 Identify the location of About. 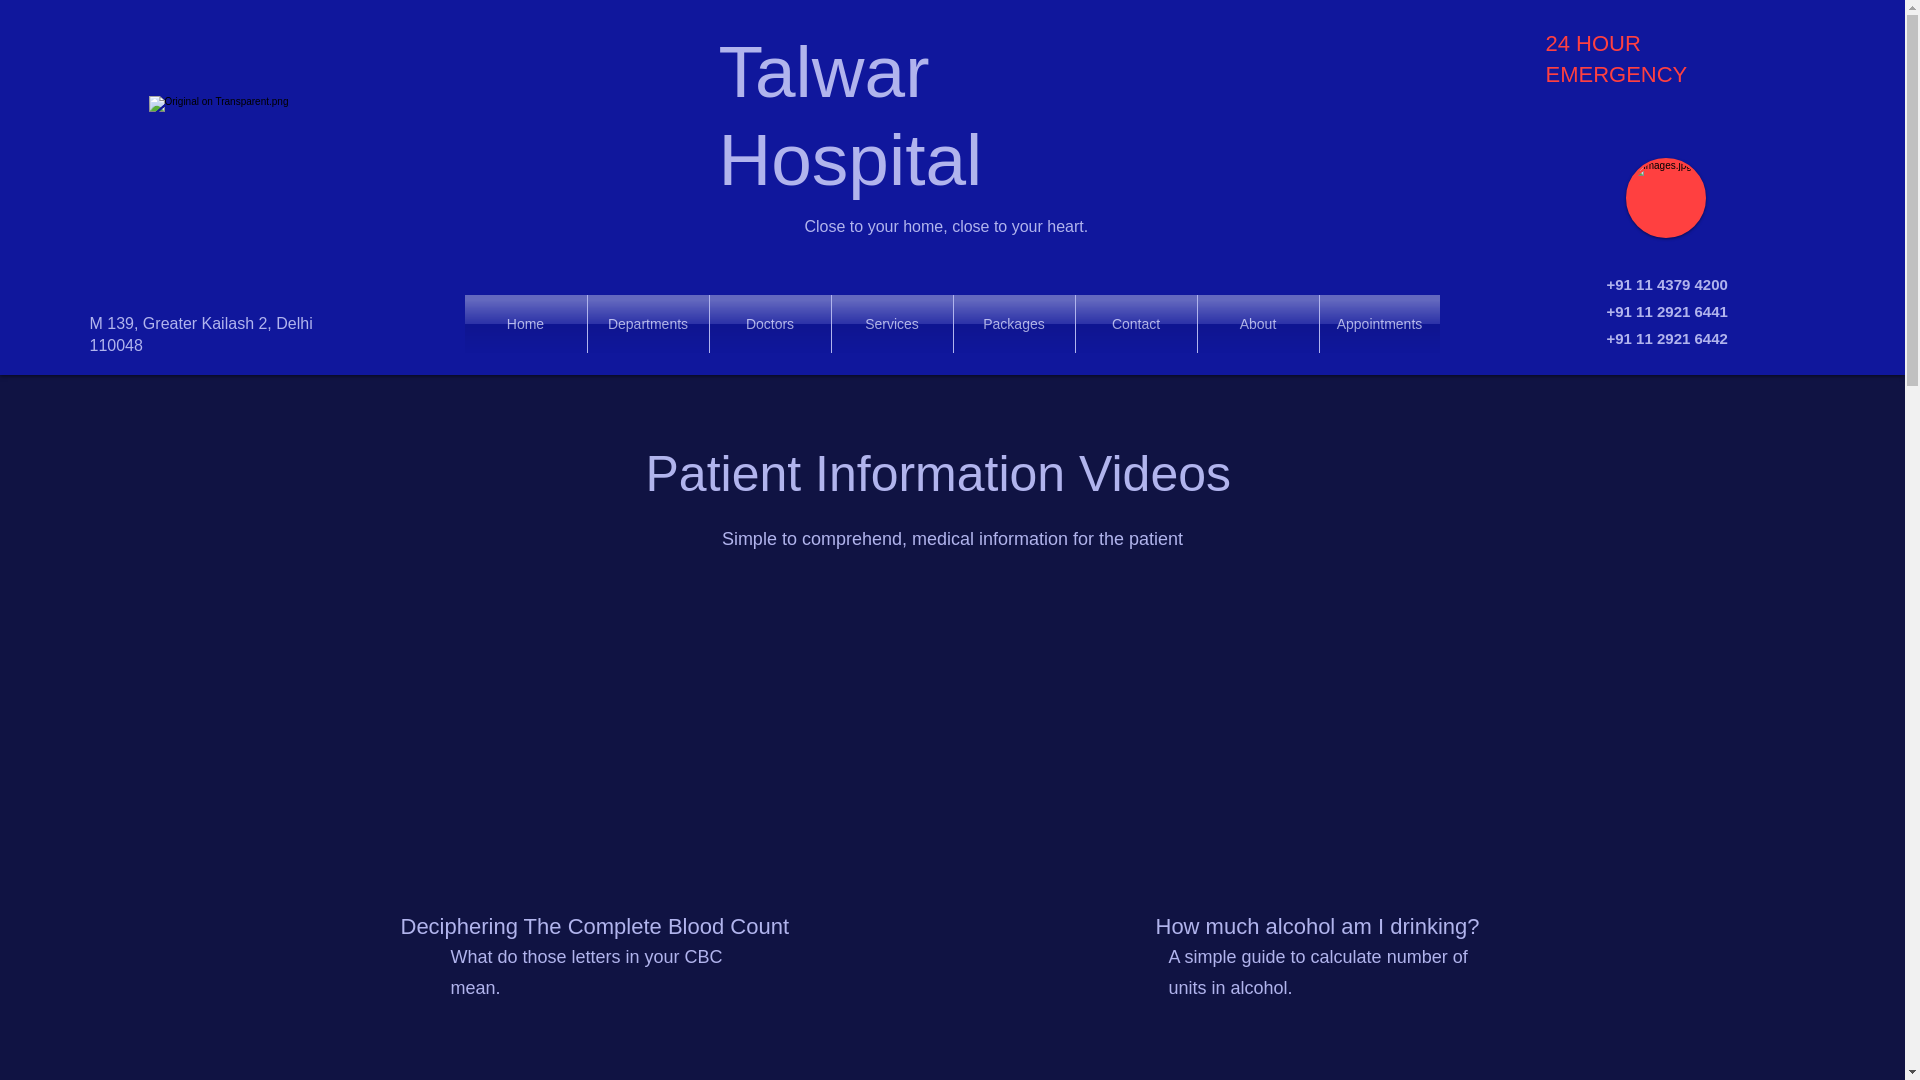
(1258, 324).